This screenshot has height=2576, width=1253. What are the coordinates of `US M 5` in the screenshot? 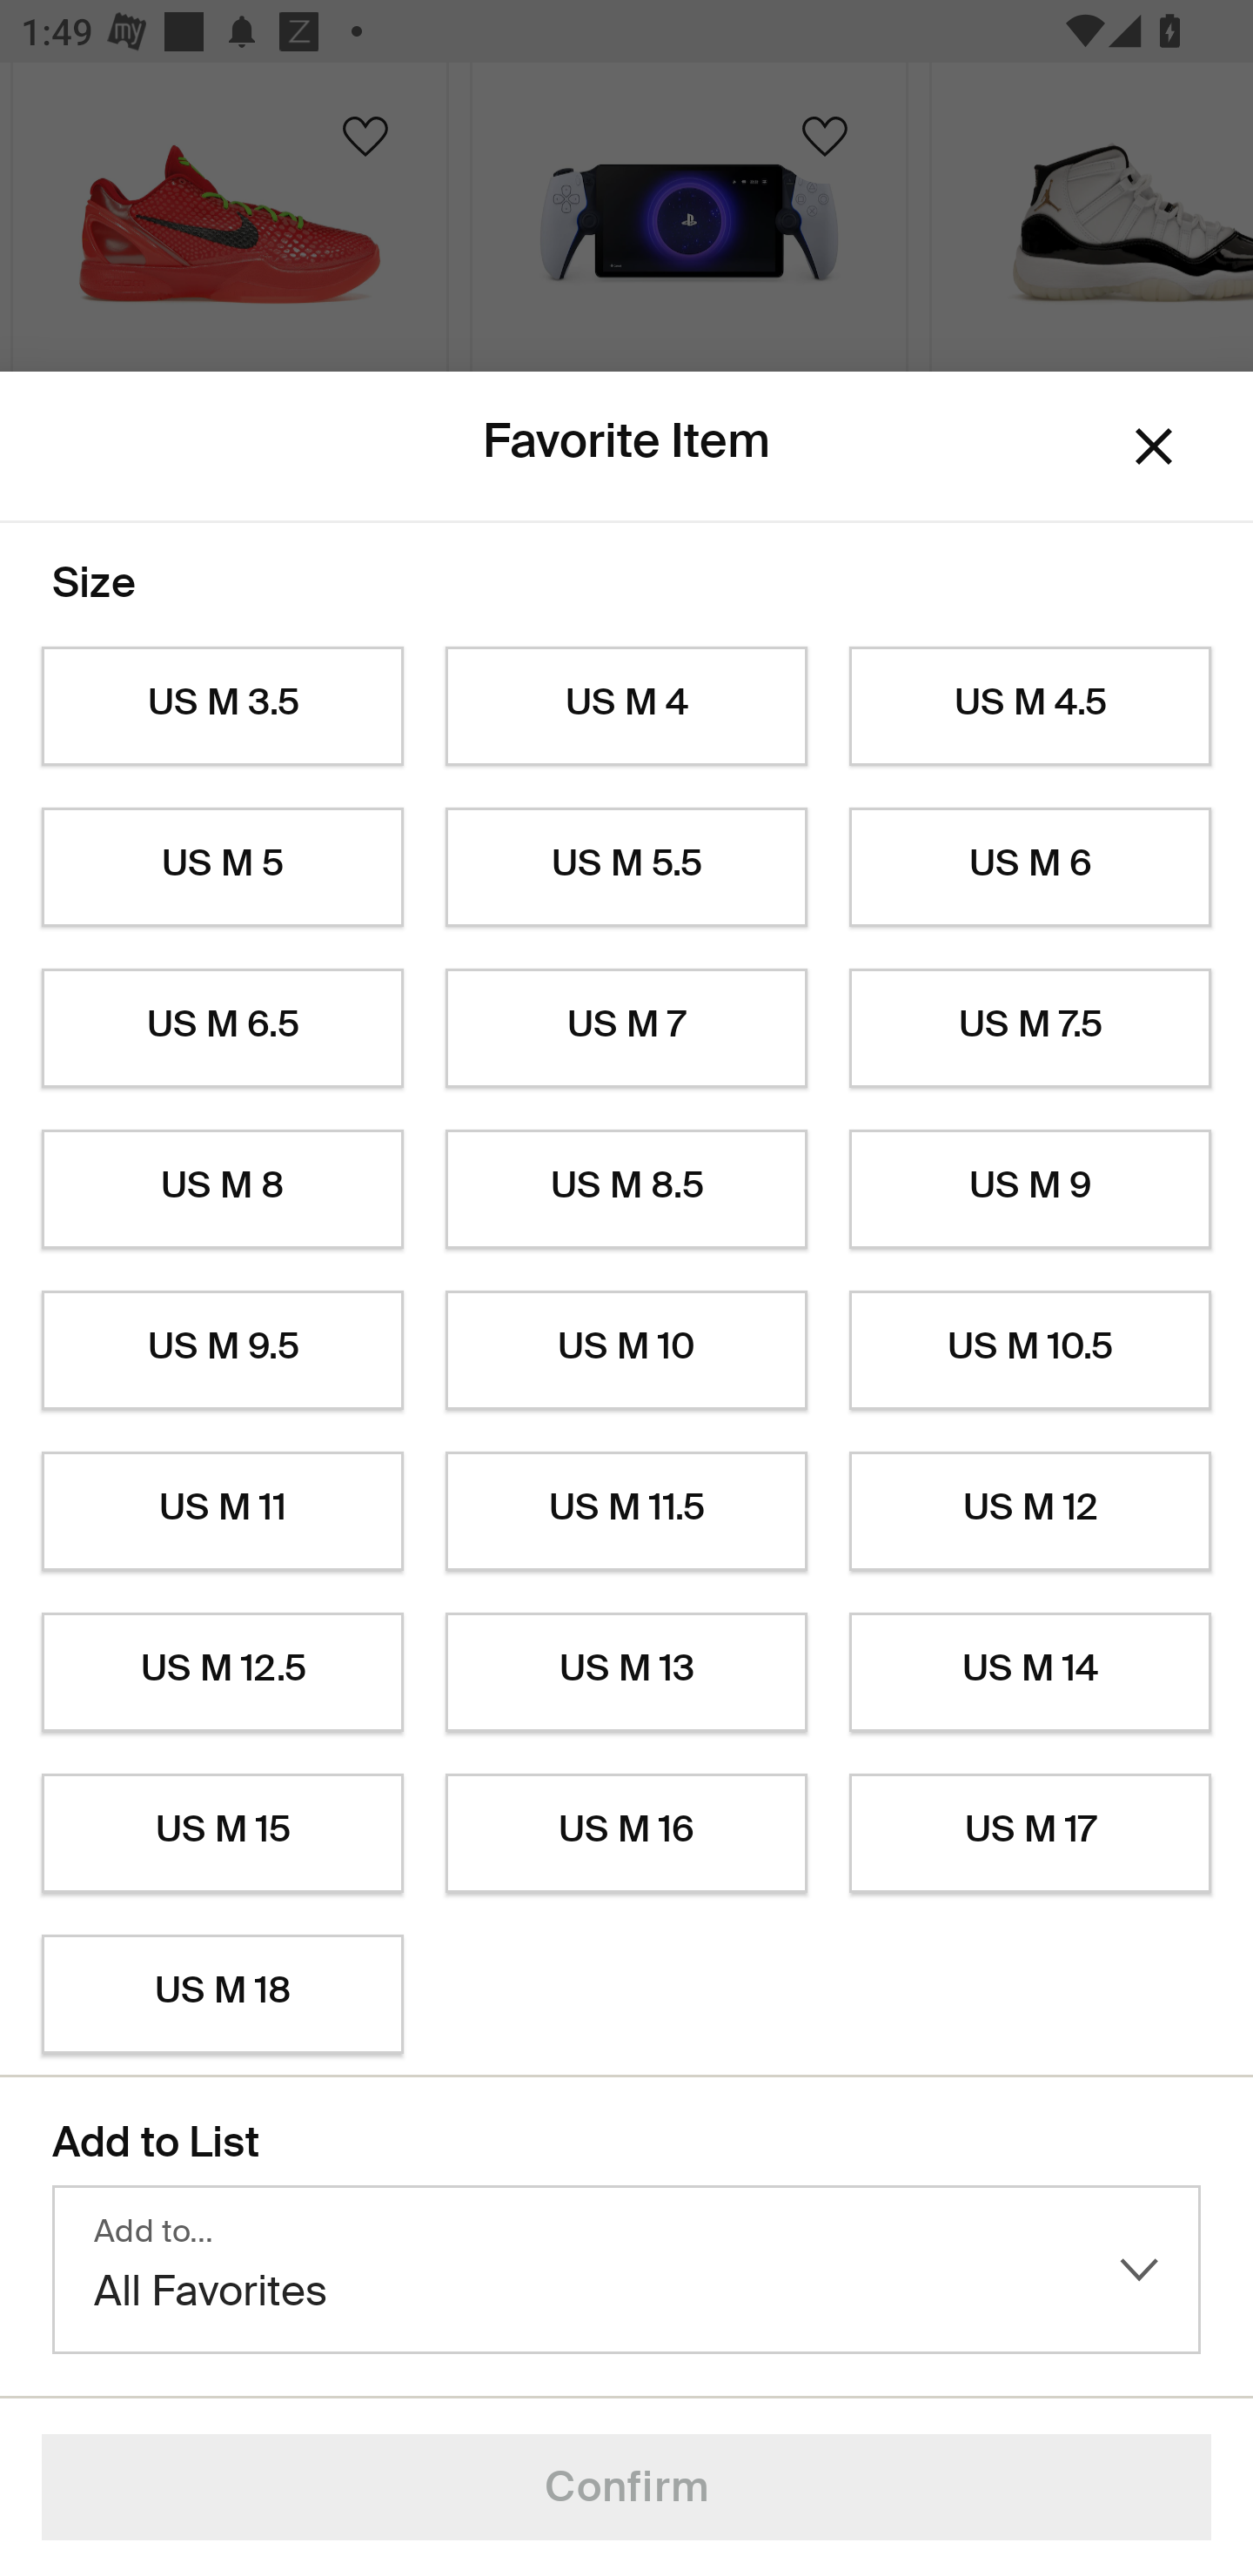 It's located at (222, 867).